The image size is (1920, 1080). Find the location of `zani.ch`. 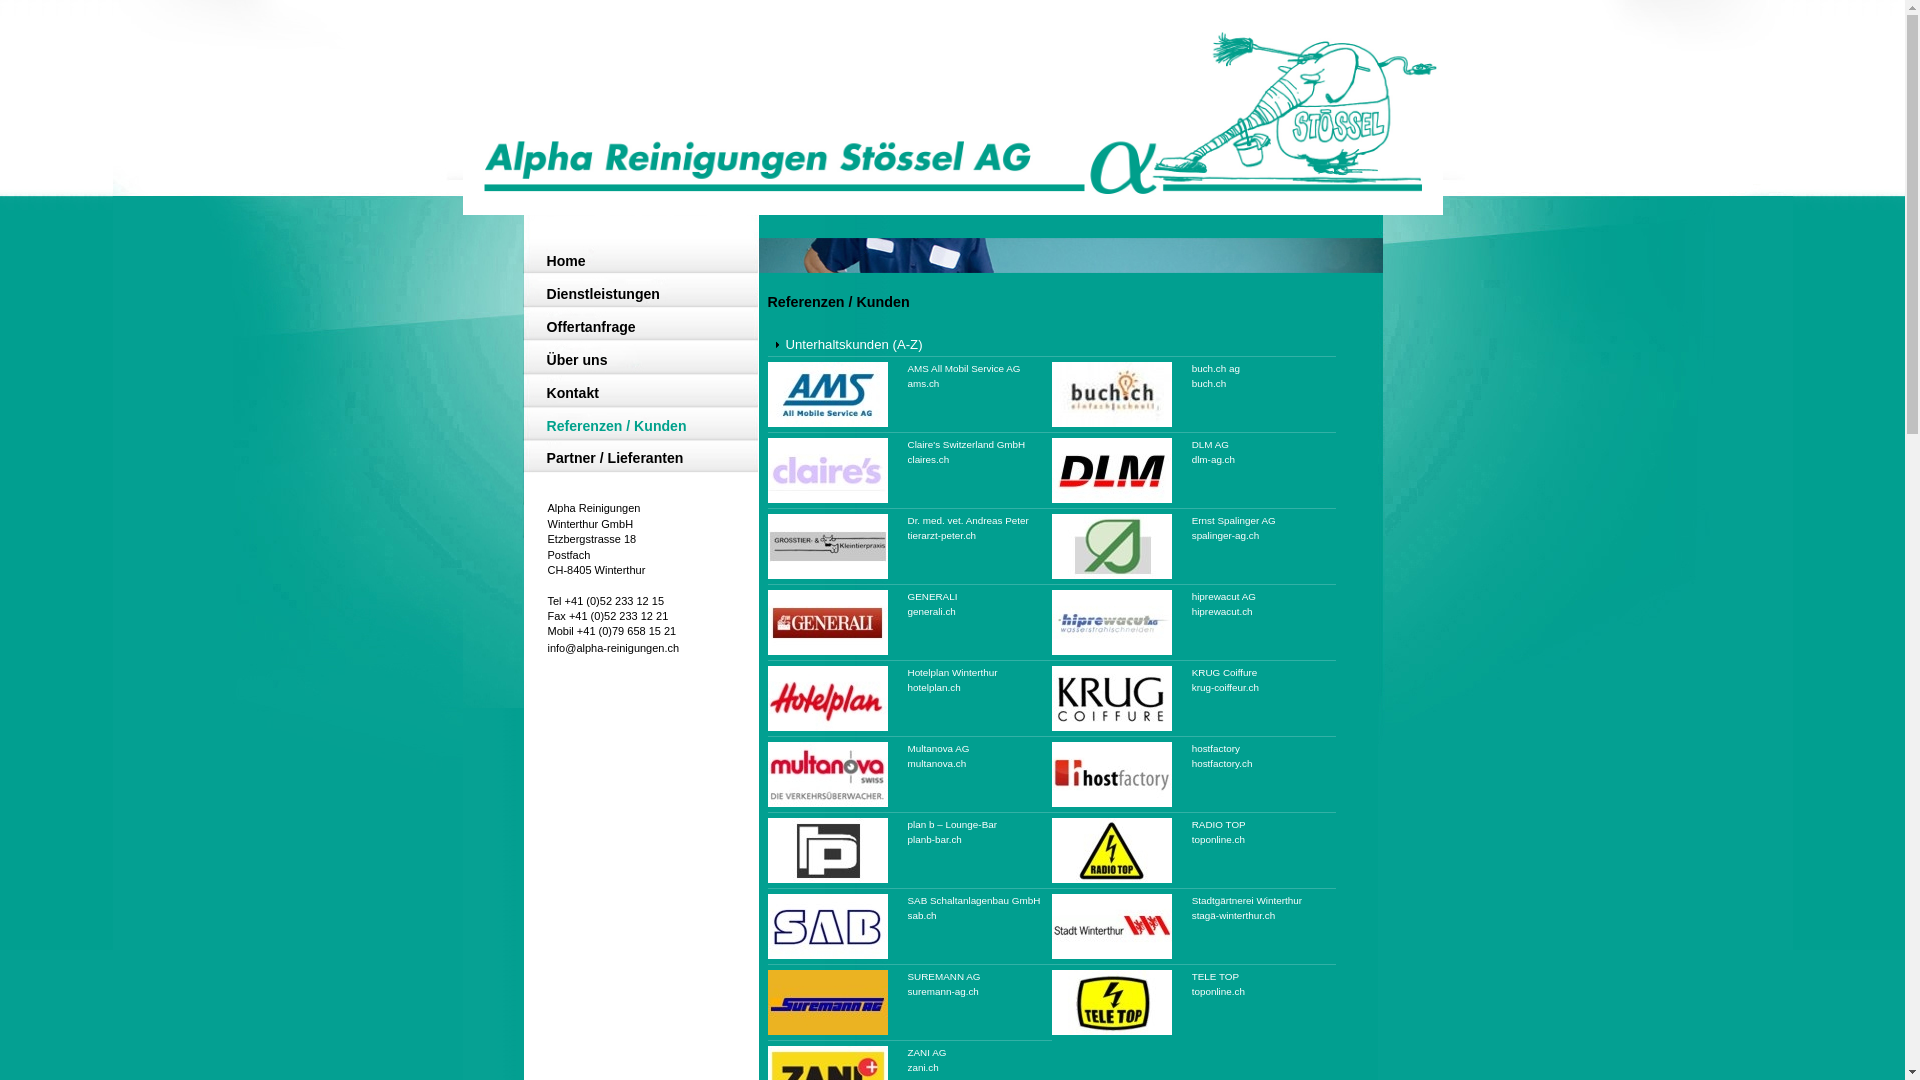

zani.ch is located at coordinates (924, 1068).